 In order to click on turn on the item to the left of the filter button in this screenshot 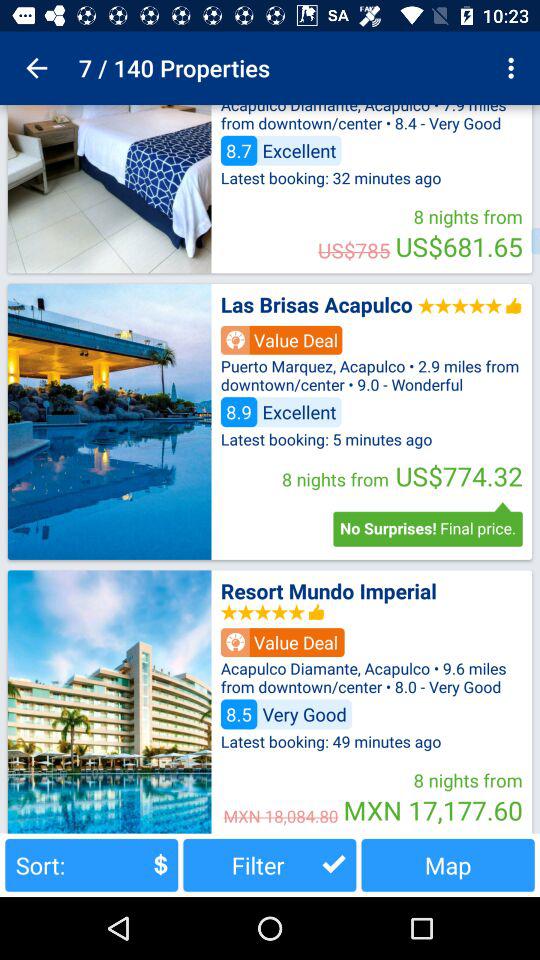, I will do `click(92, 864)`.